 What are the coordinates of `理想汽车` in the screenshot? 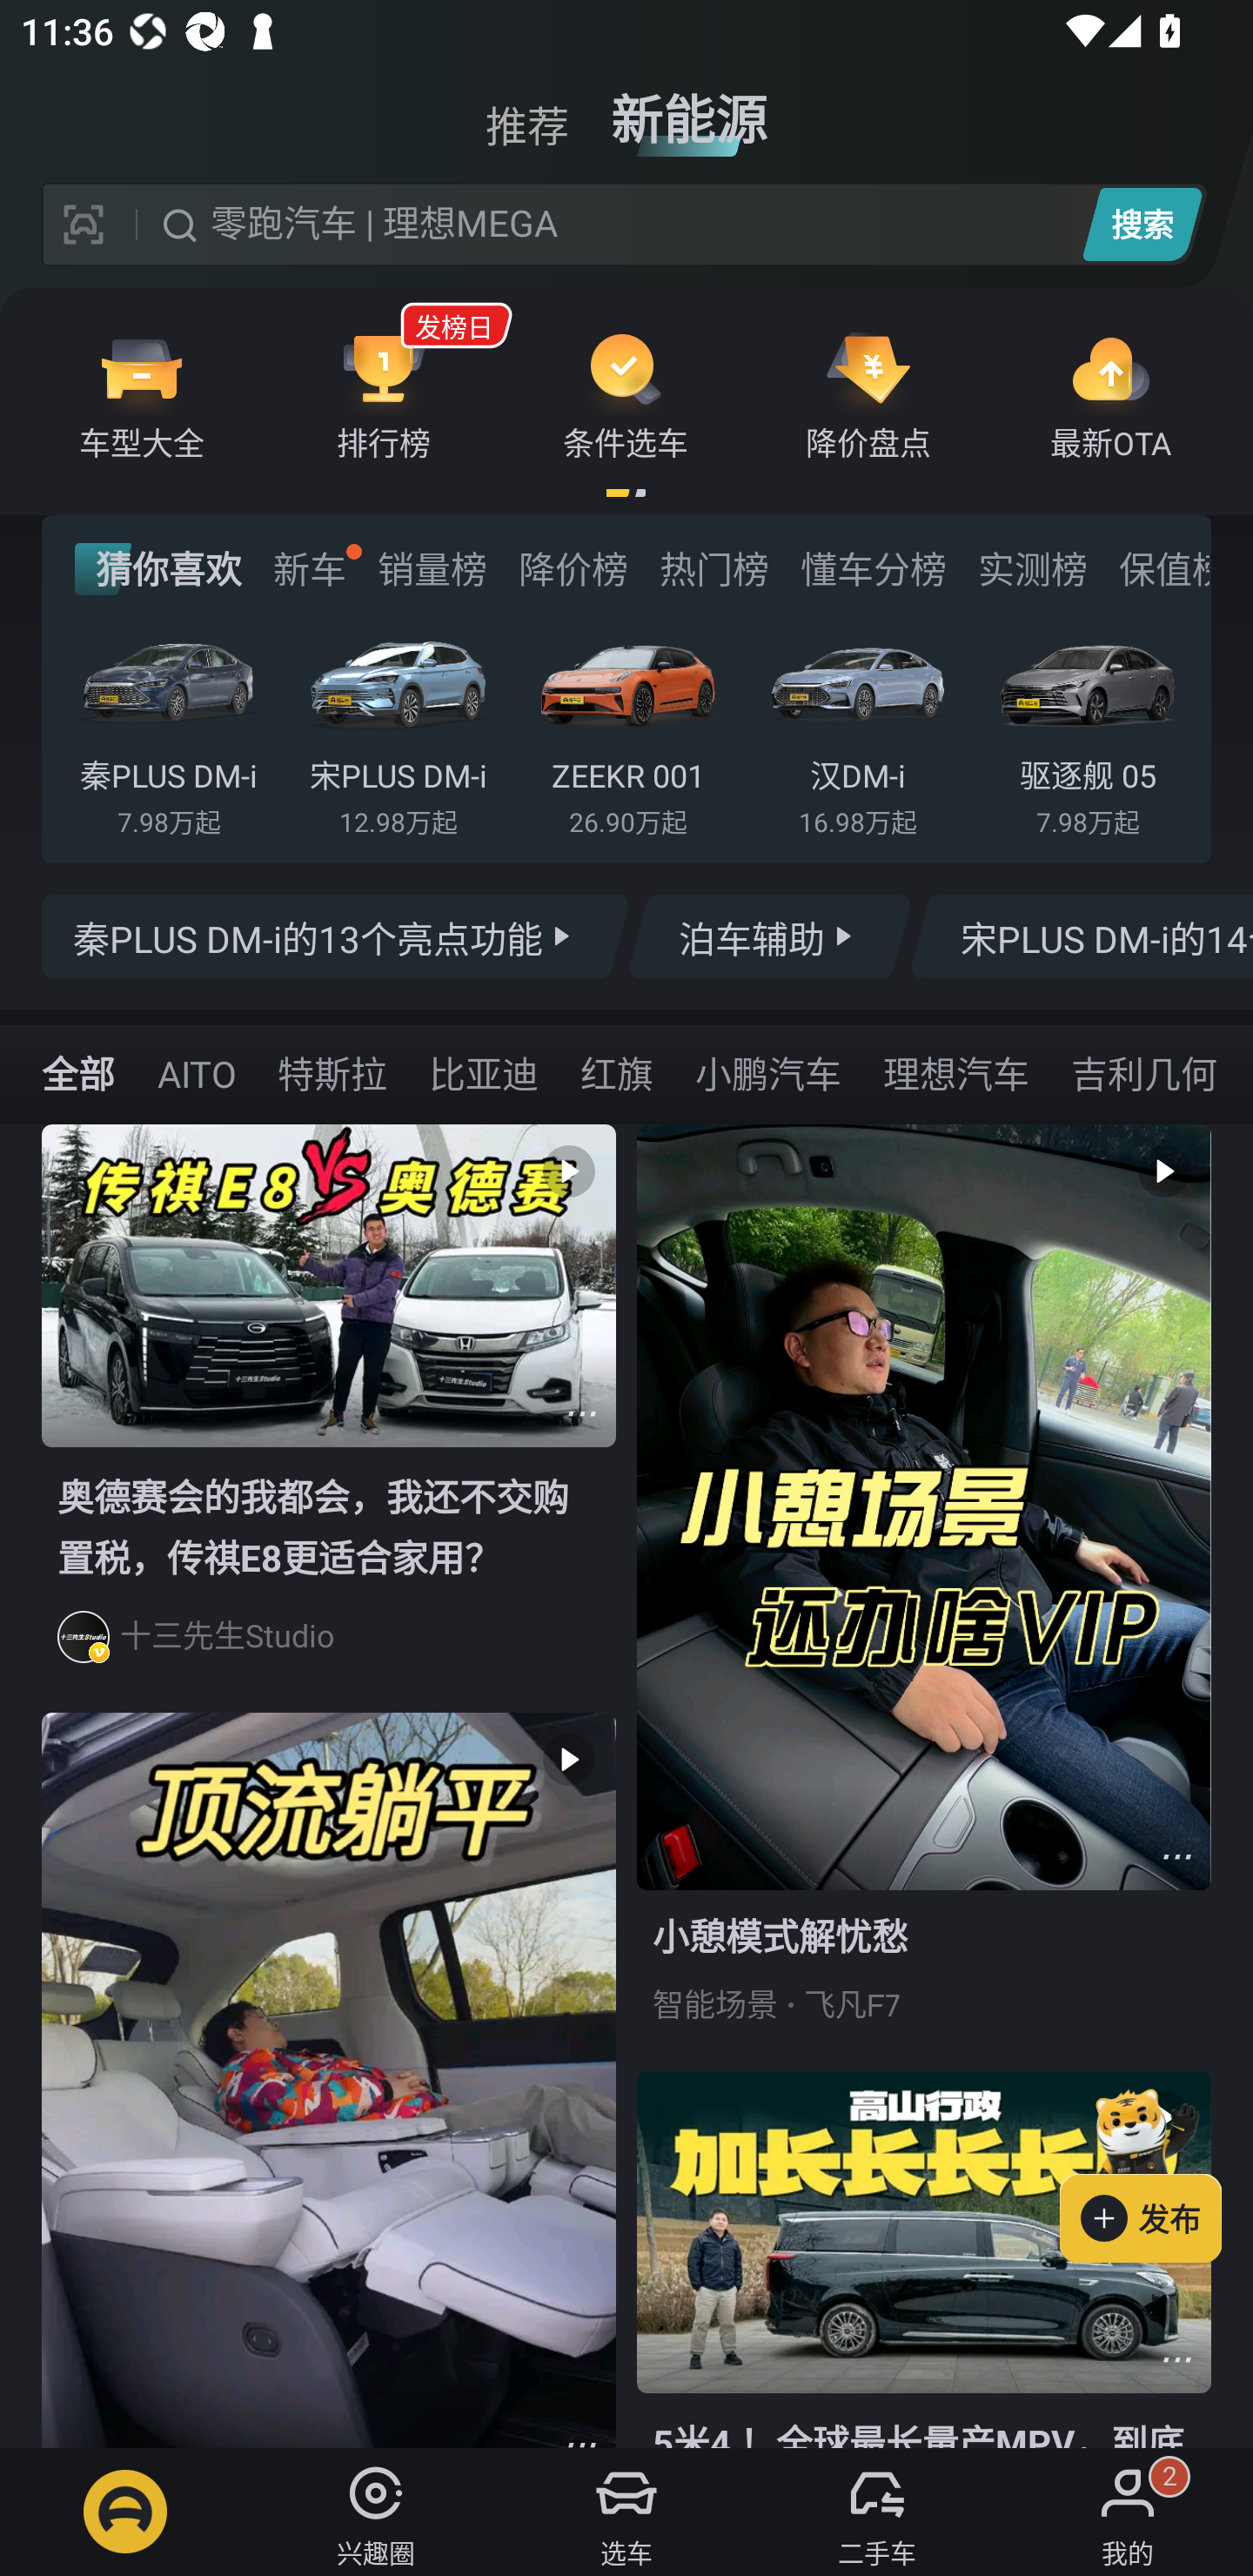 It's located at (955, 1072).